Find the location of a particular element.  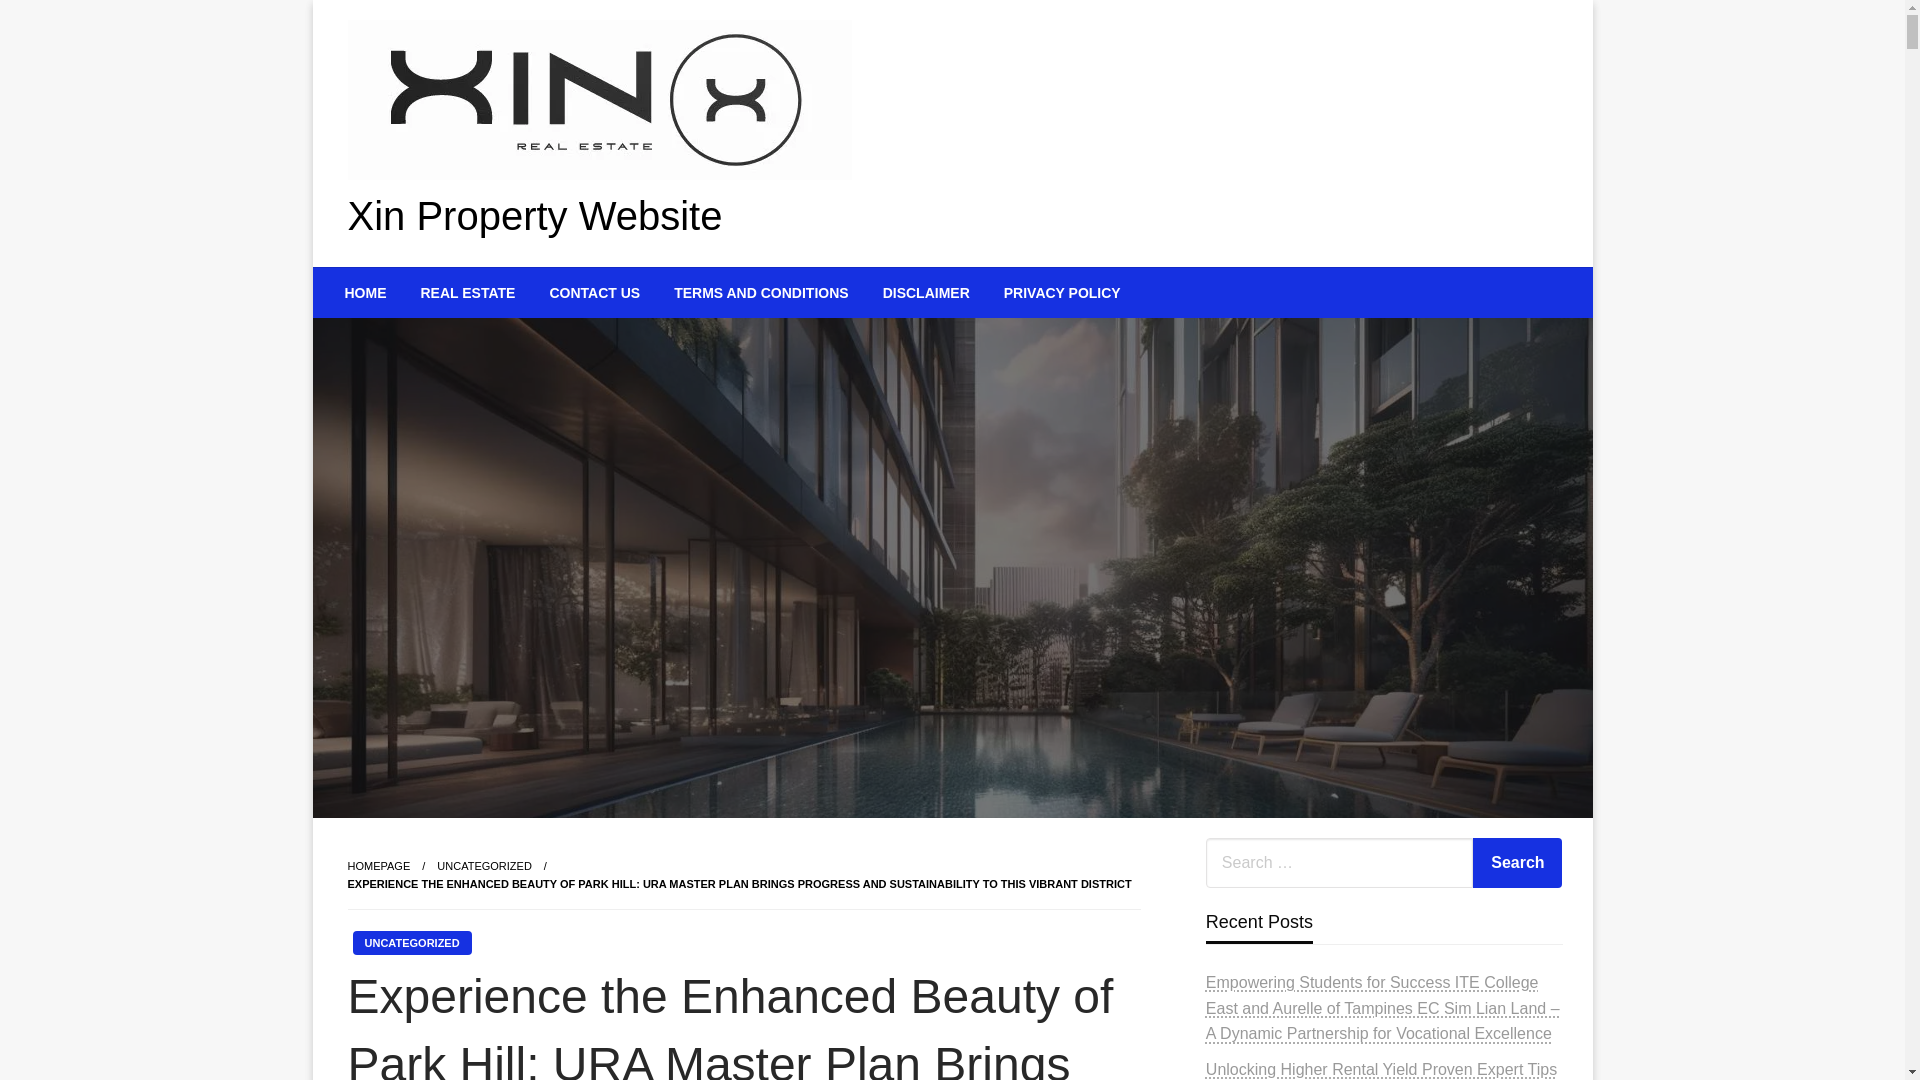

HOME is located at coordinates (366, 292).